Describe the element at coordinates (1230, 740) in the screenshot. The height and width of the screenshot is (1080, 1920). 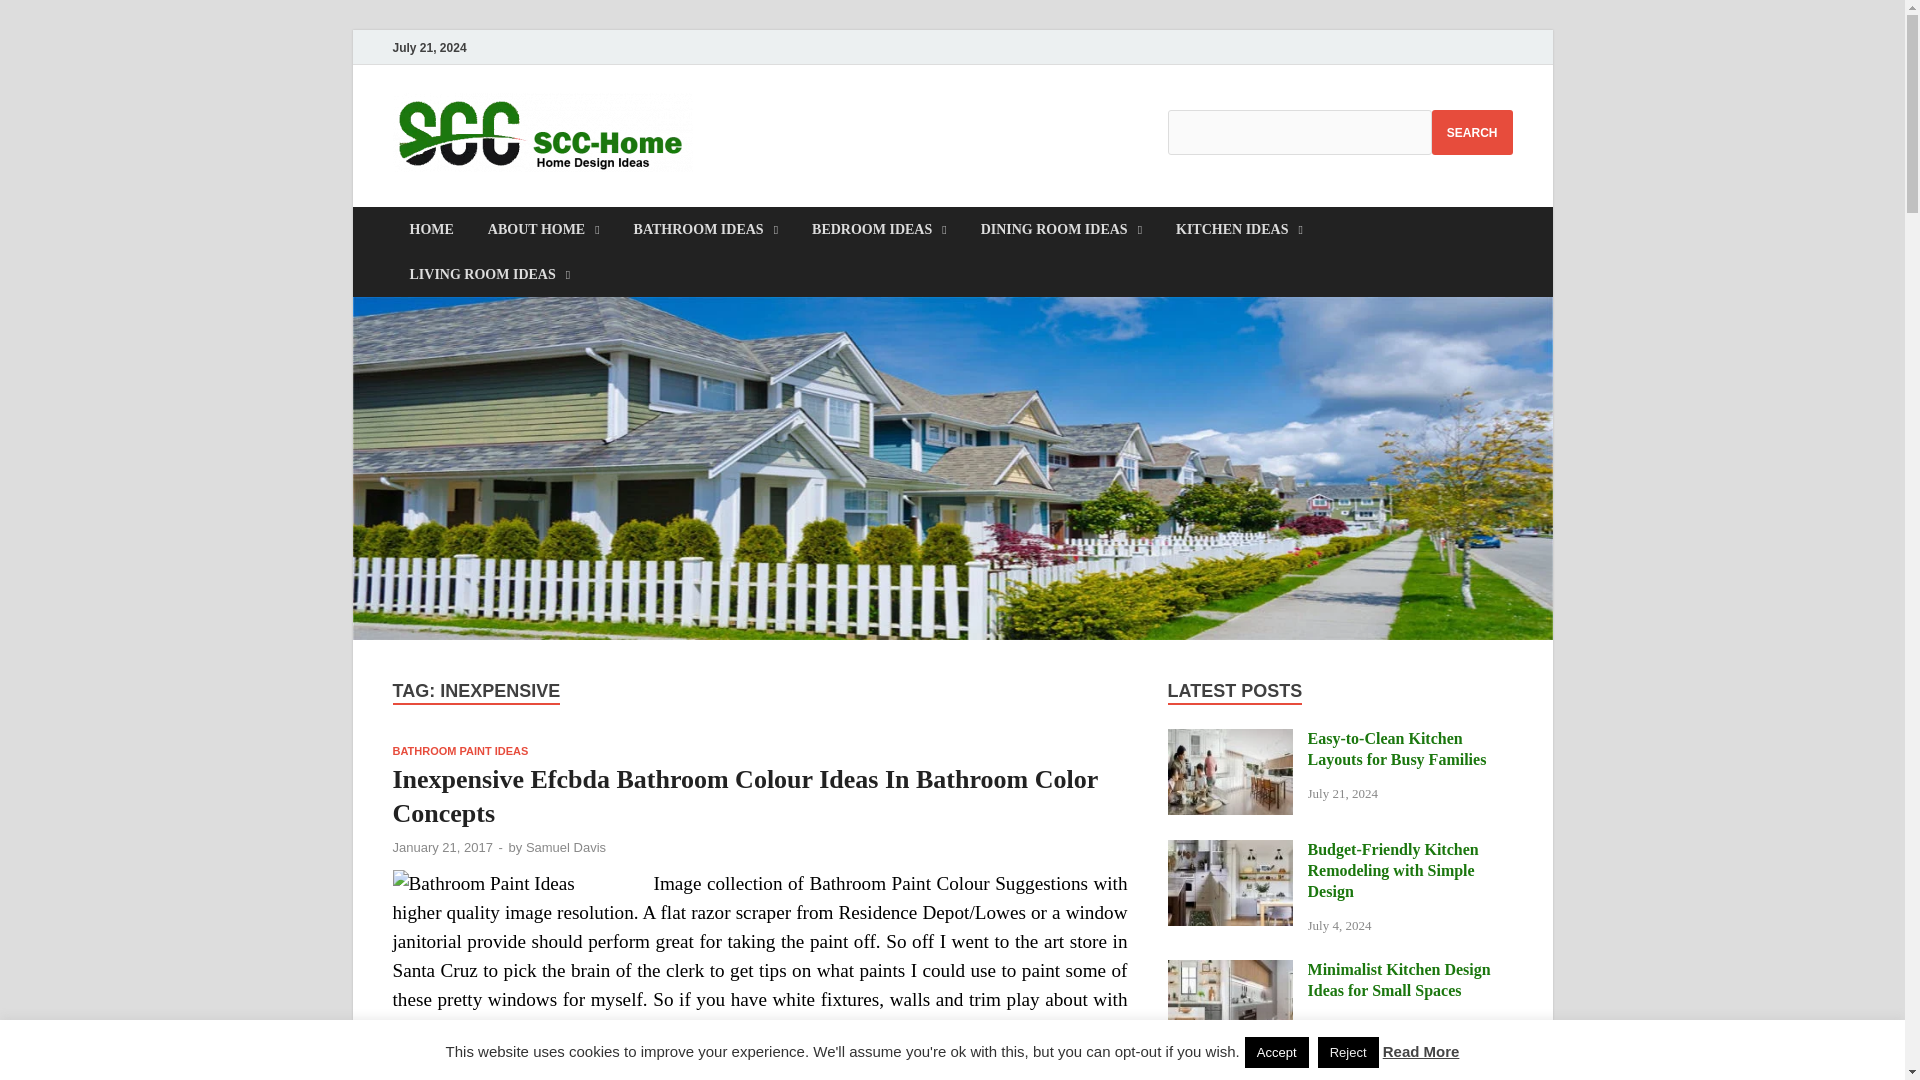
I see `Easy-to-Clean Kitchen Layouts for Busy Families` at that location.